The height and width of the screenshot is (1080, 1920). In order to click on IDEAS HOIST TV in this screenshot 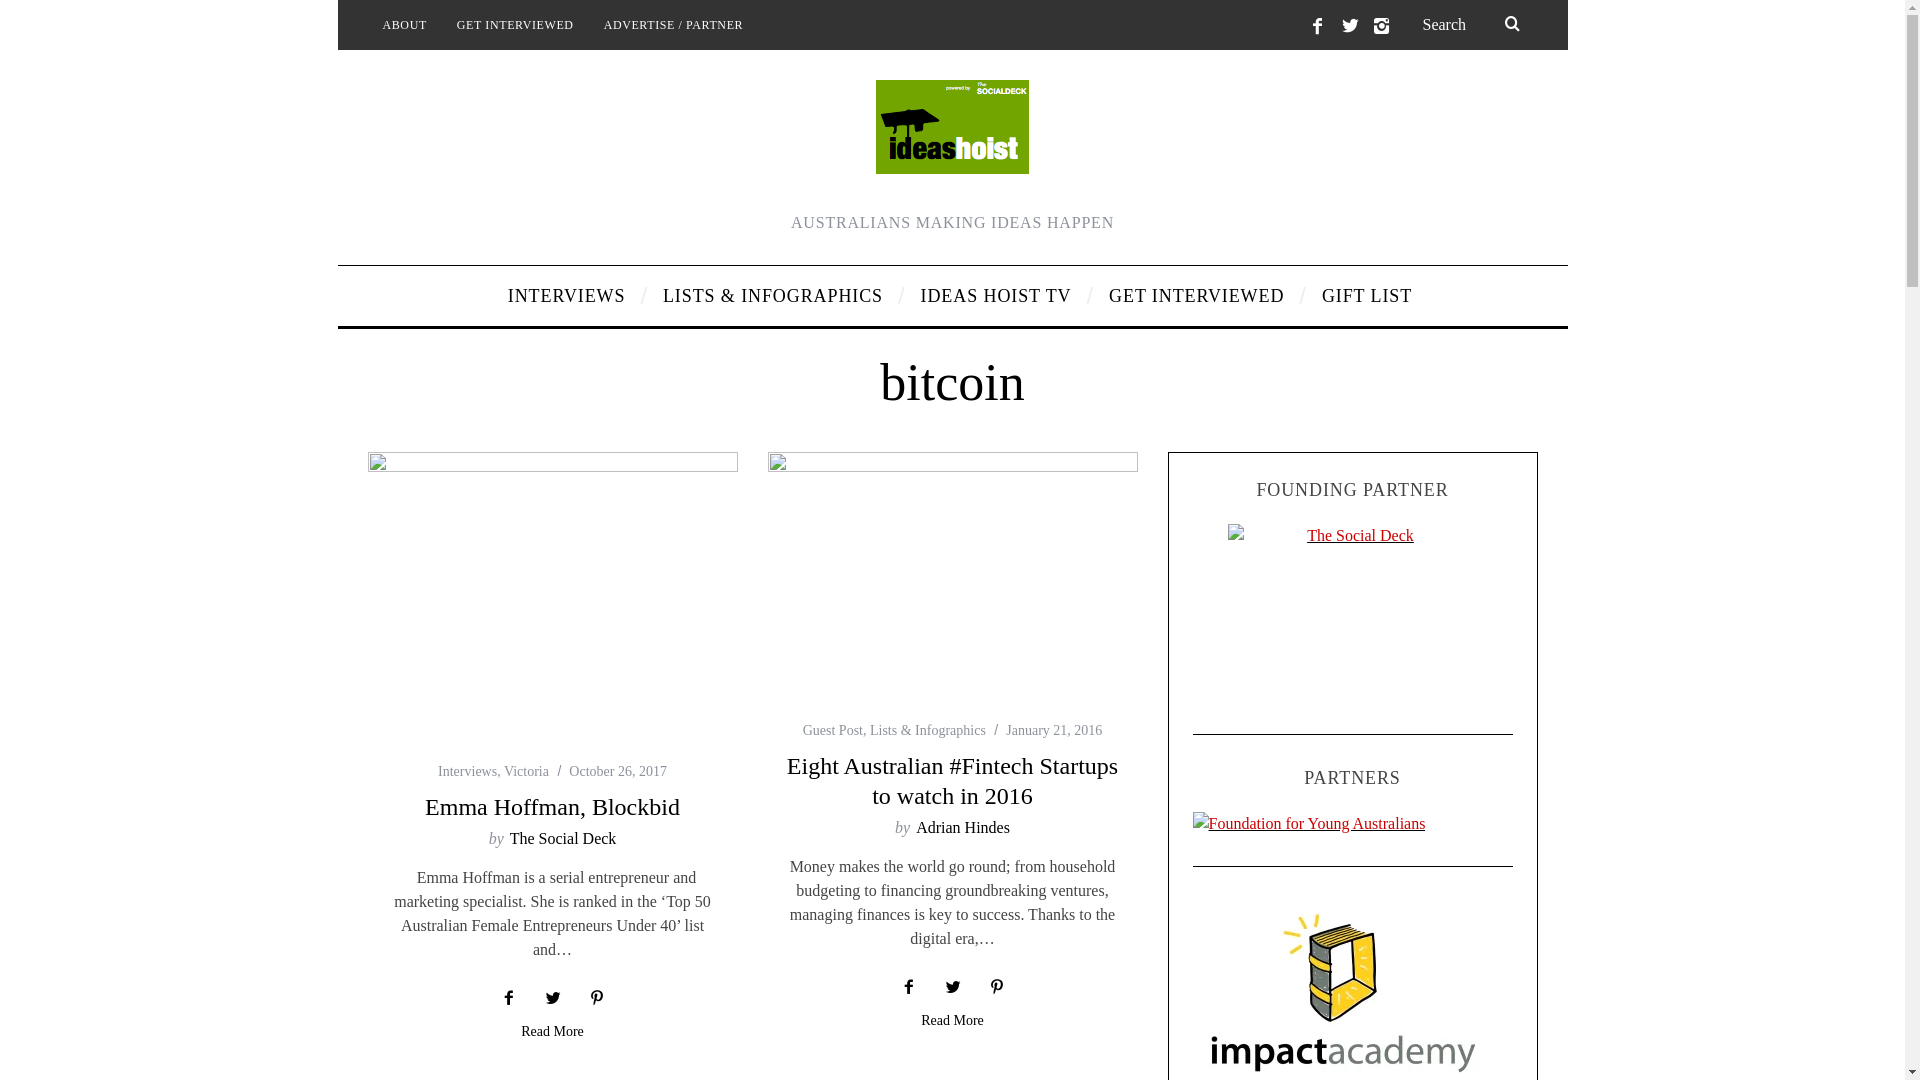, I will do `click(1000, 296)`.